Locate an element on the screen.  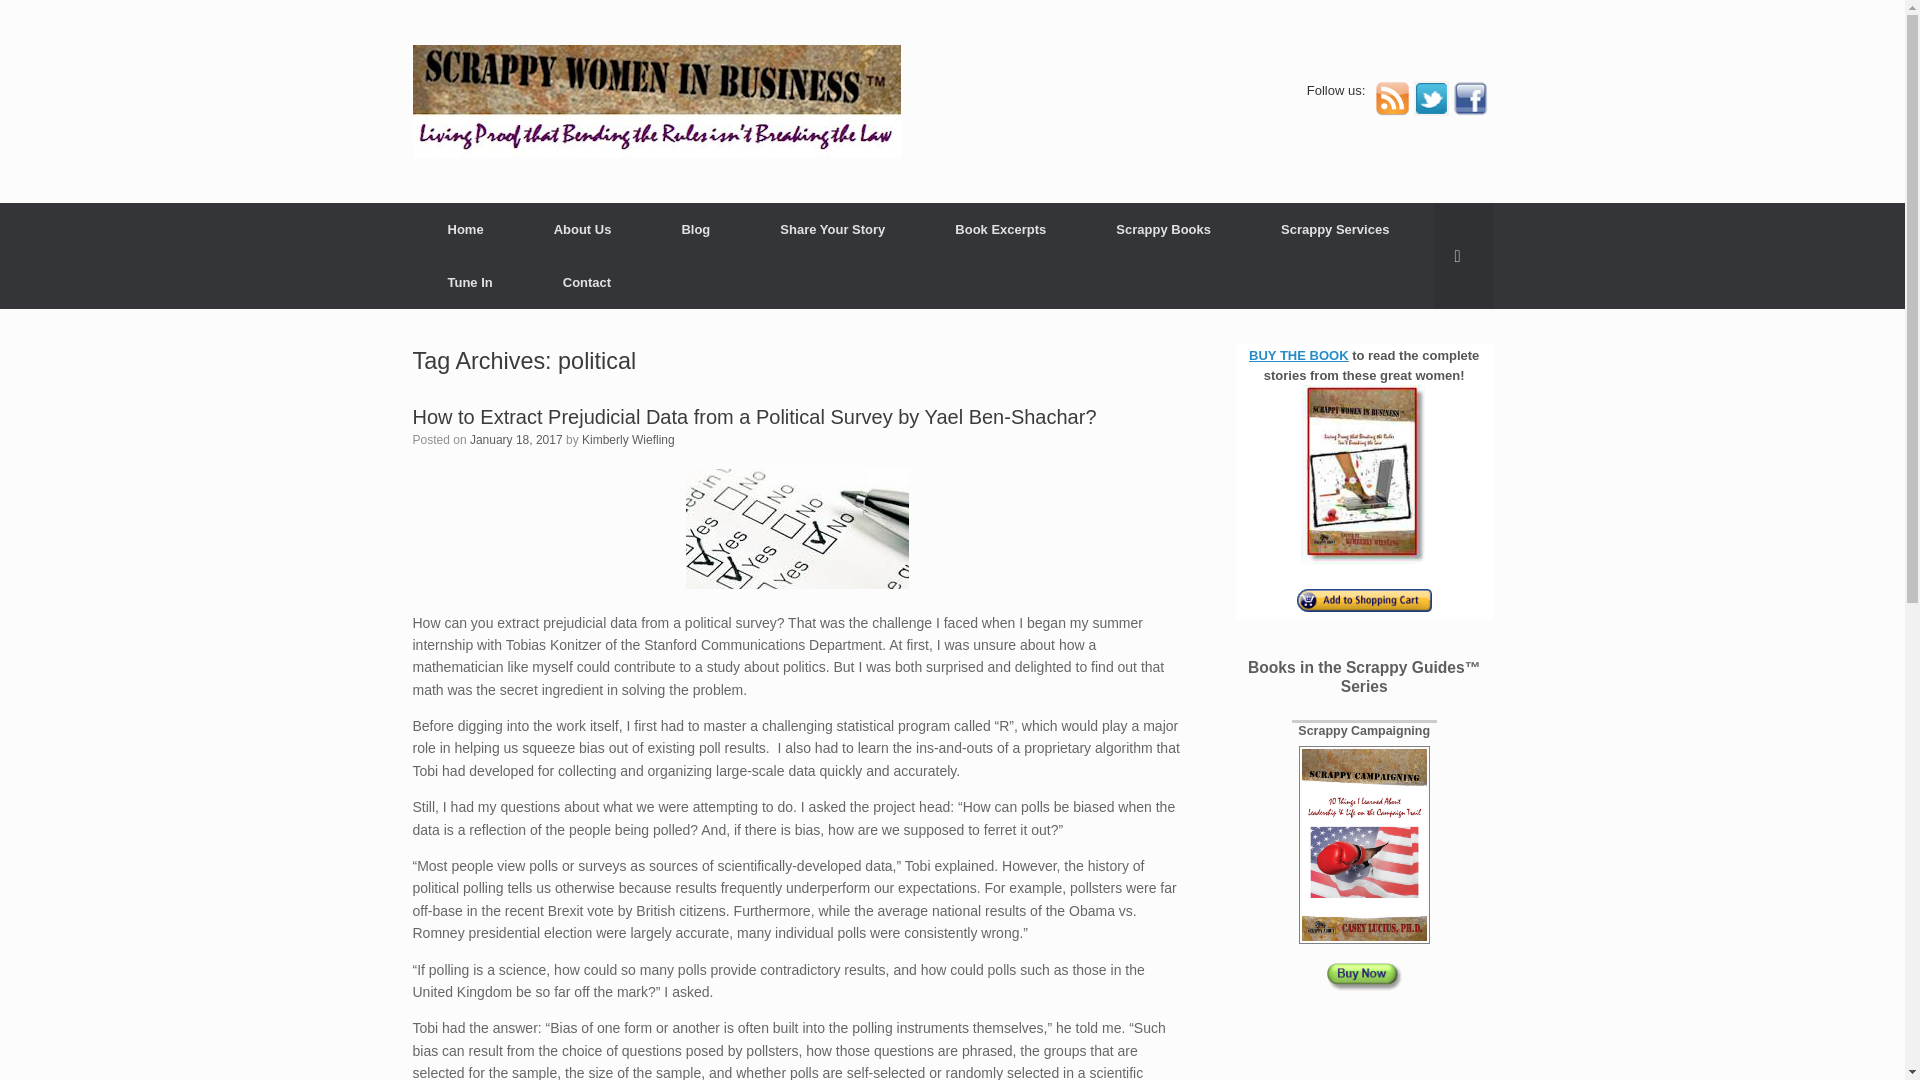
Blog is located at coordinates (694, 229).